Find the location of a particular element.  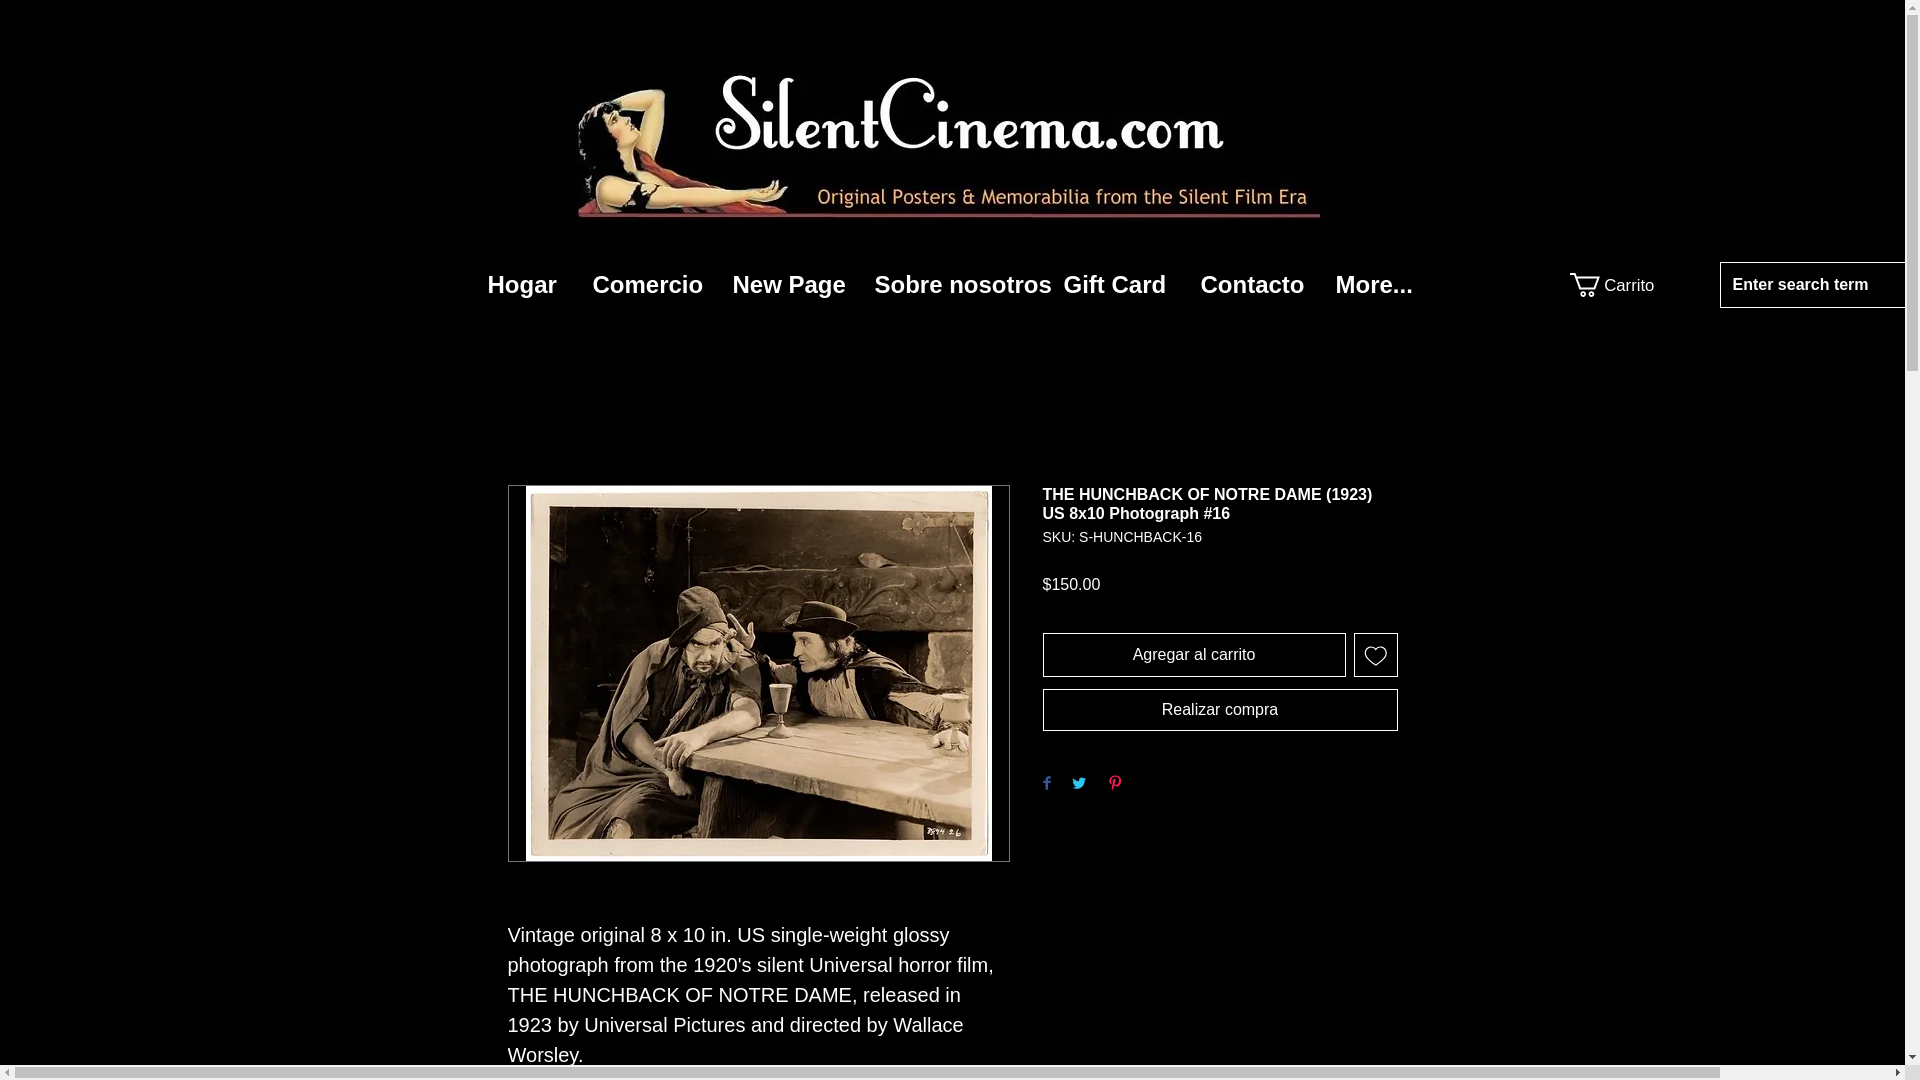

Gift Card is located at coordinates (1116, 284).